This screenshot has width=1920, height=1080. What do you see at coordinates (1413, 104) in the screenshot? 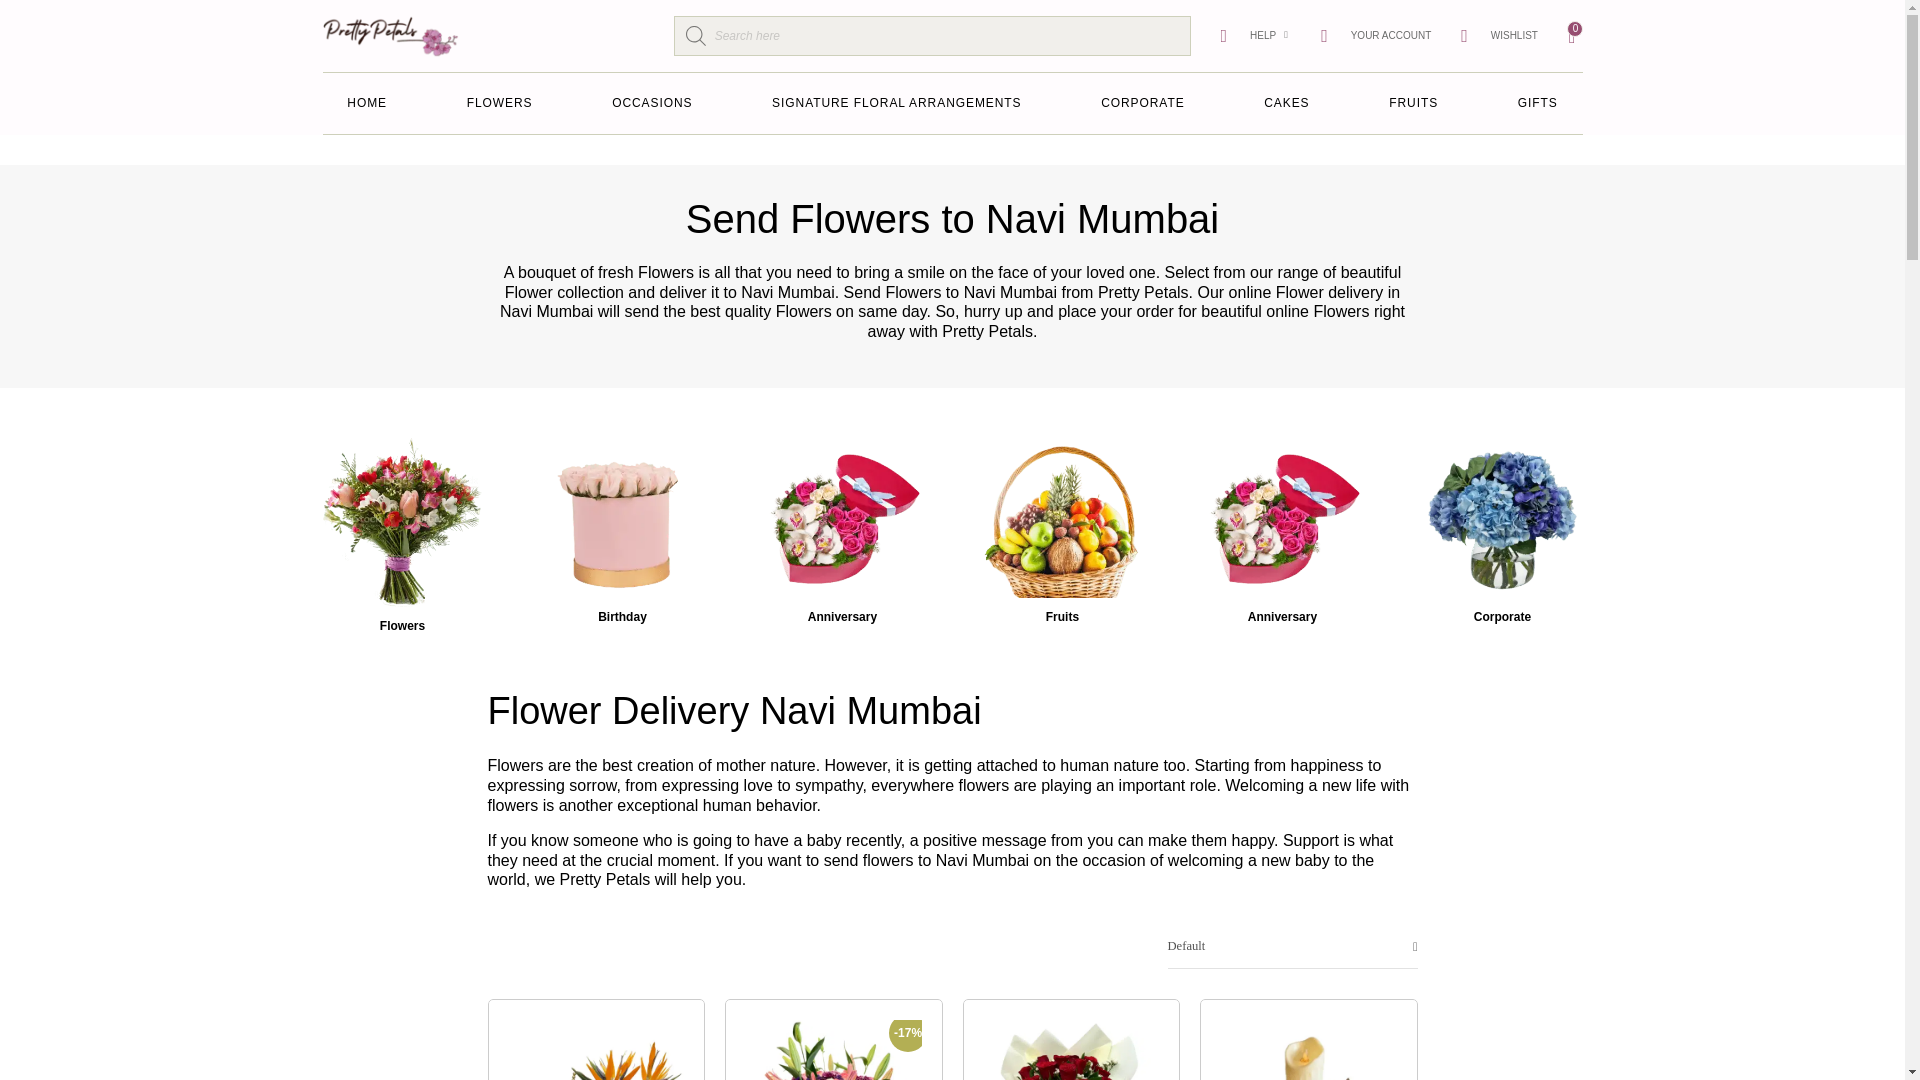
I see `FRUITS` at bounding box center [1413, 104].